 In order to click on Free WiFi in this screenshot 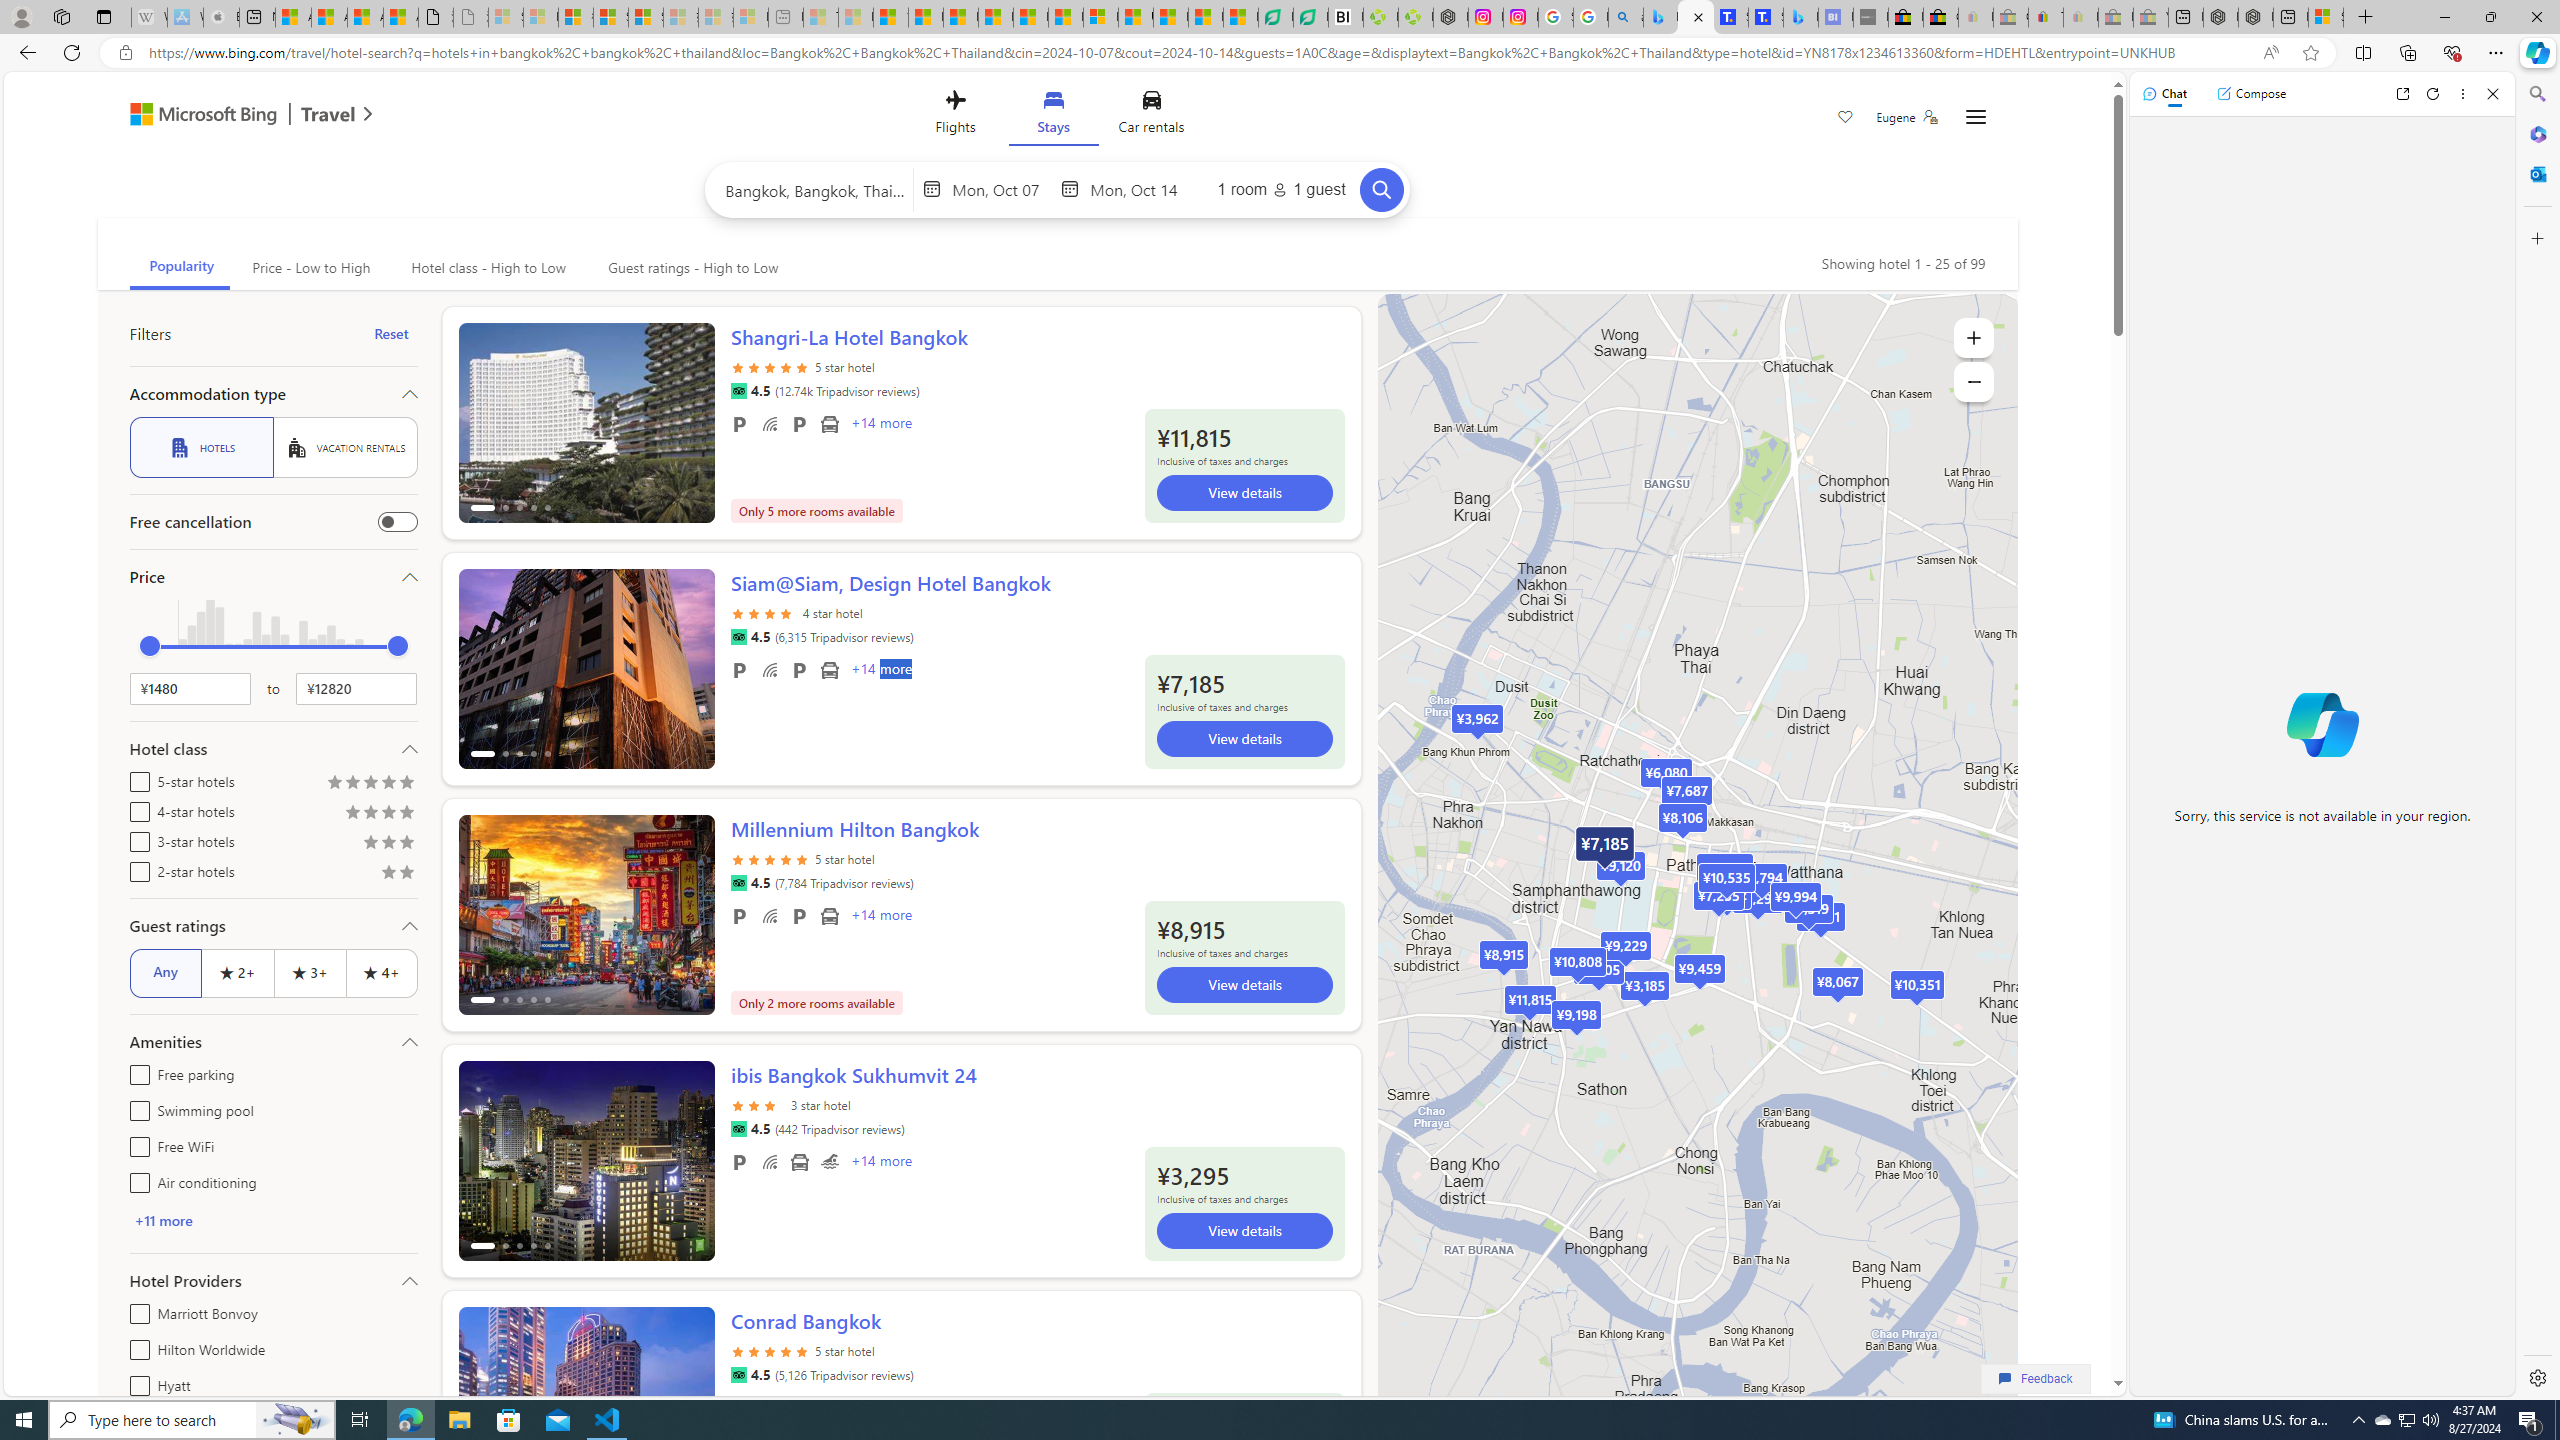, I will do `click(136, 1144)`.